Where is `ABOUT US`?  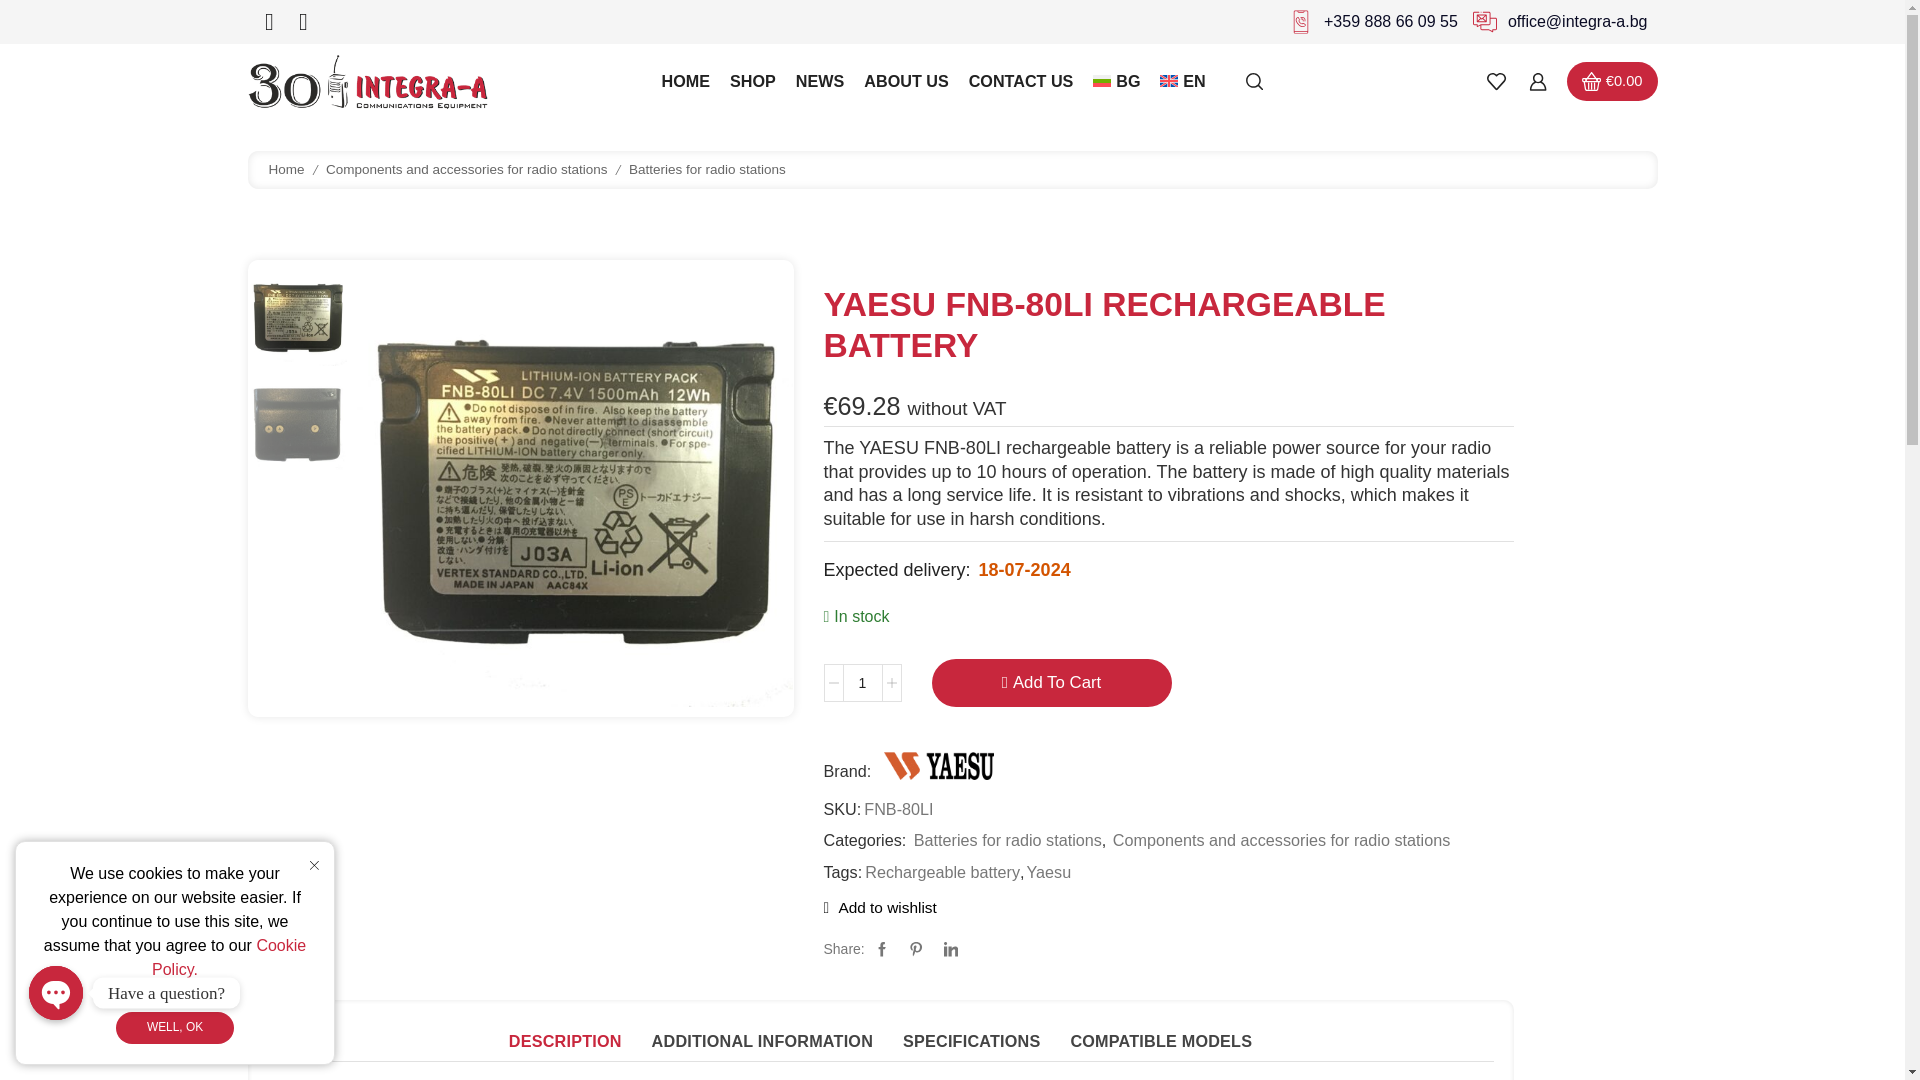
ABOUT US is located at coordinates (906, 80).